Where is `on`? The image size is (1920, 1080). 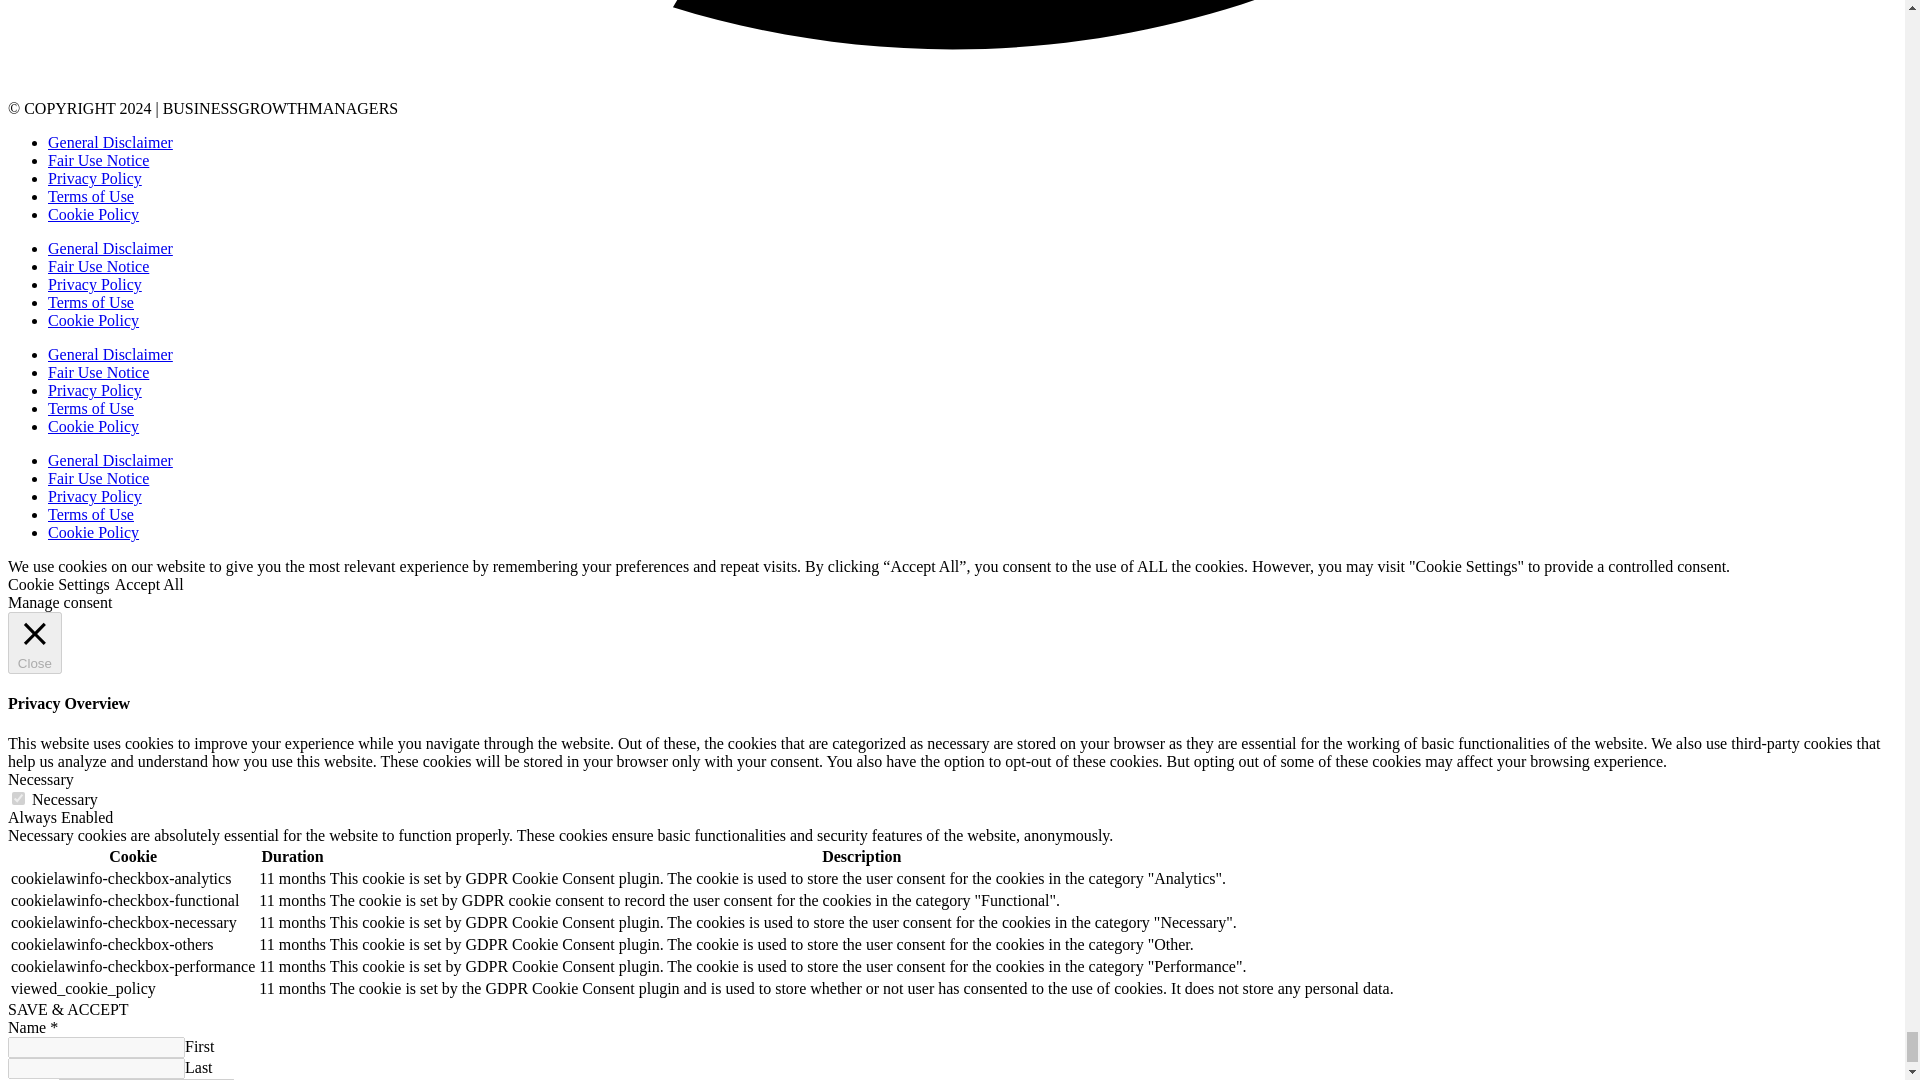 on is located at coordinates (18, 798).